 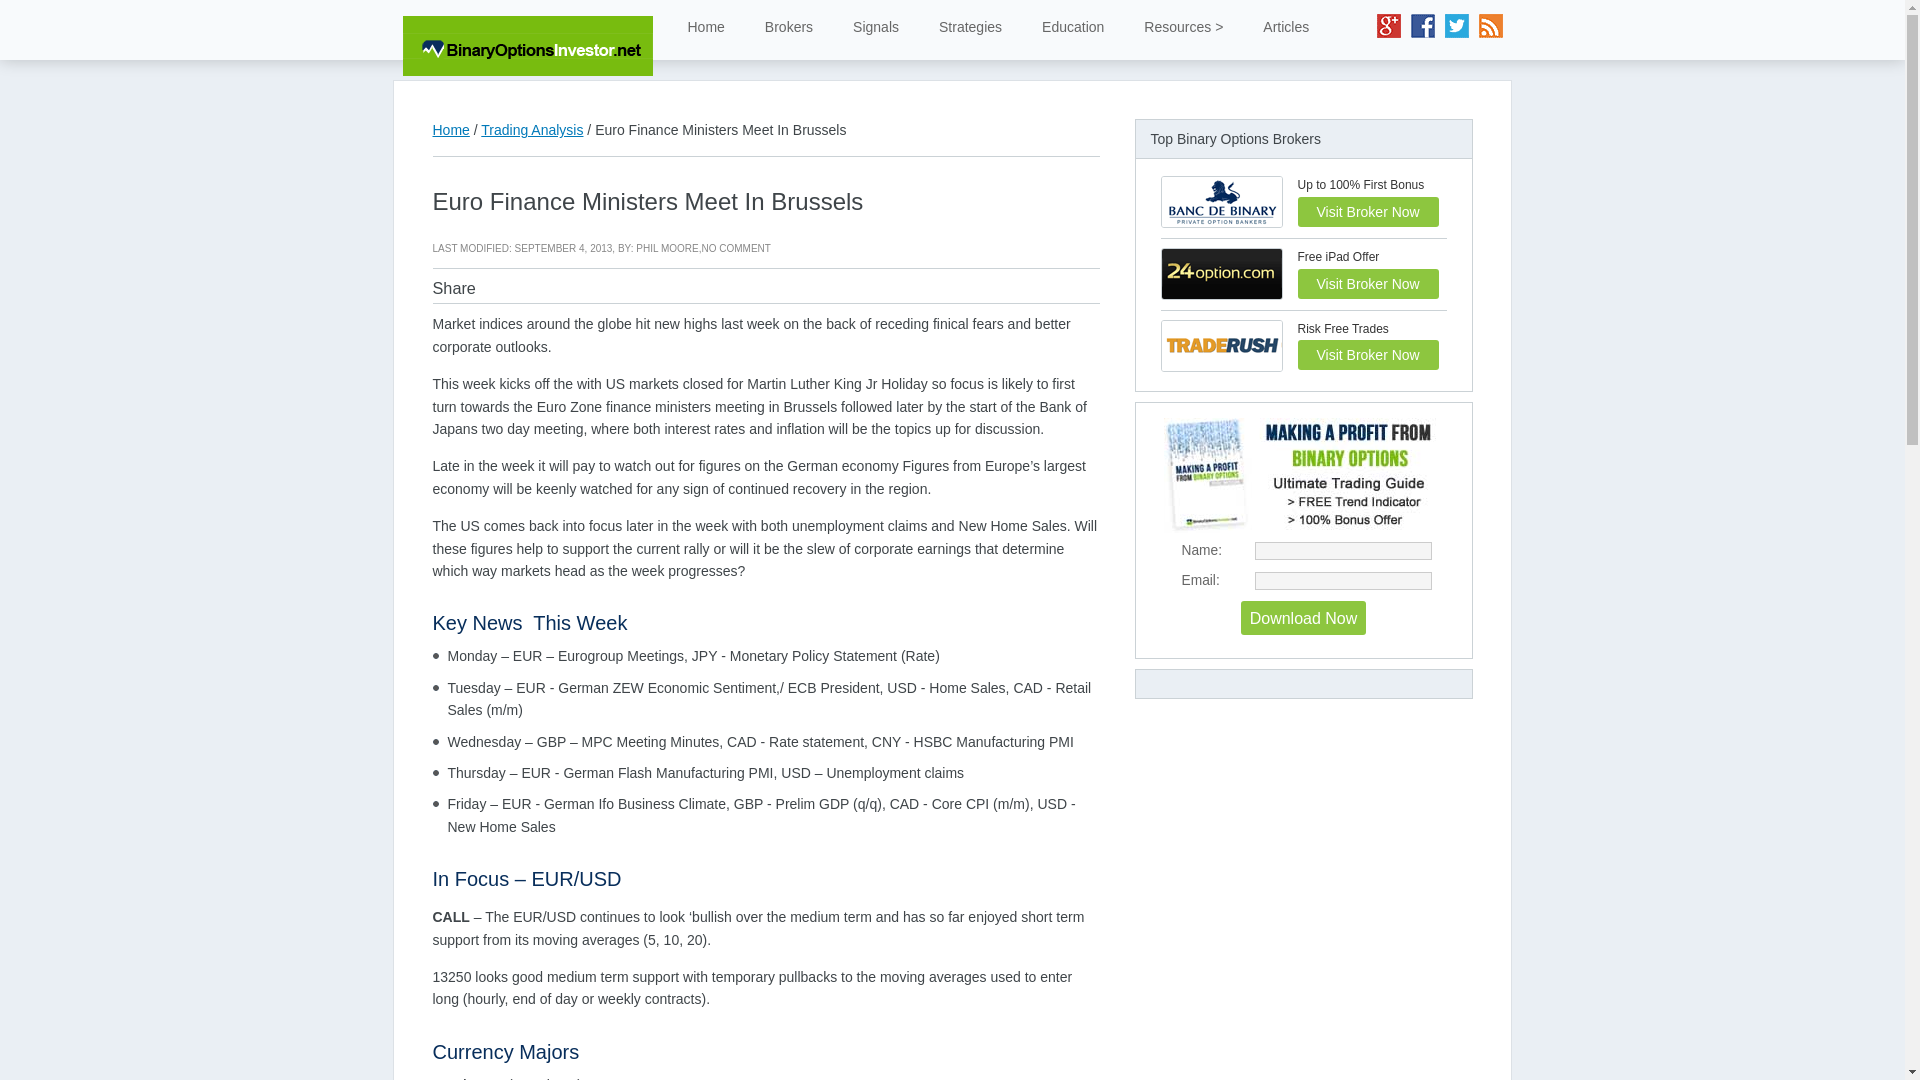 What do you see at coordinates (666, 248) in the screenshot?
I see `PHIL MOORE` at bounding box center [666, 248].